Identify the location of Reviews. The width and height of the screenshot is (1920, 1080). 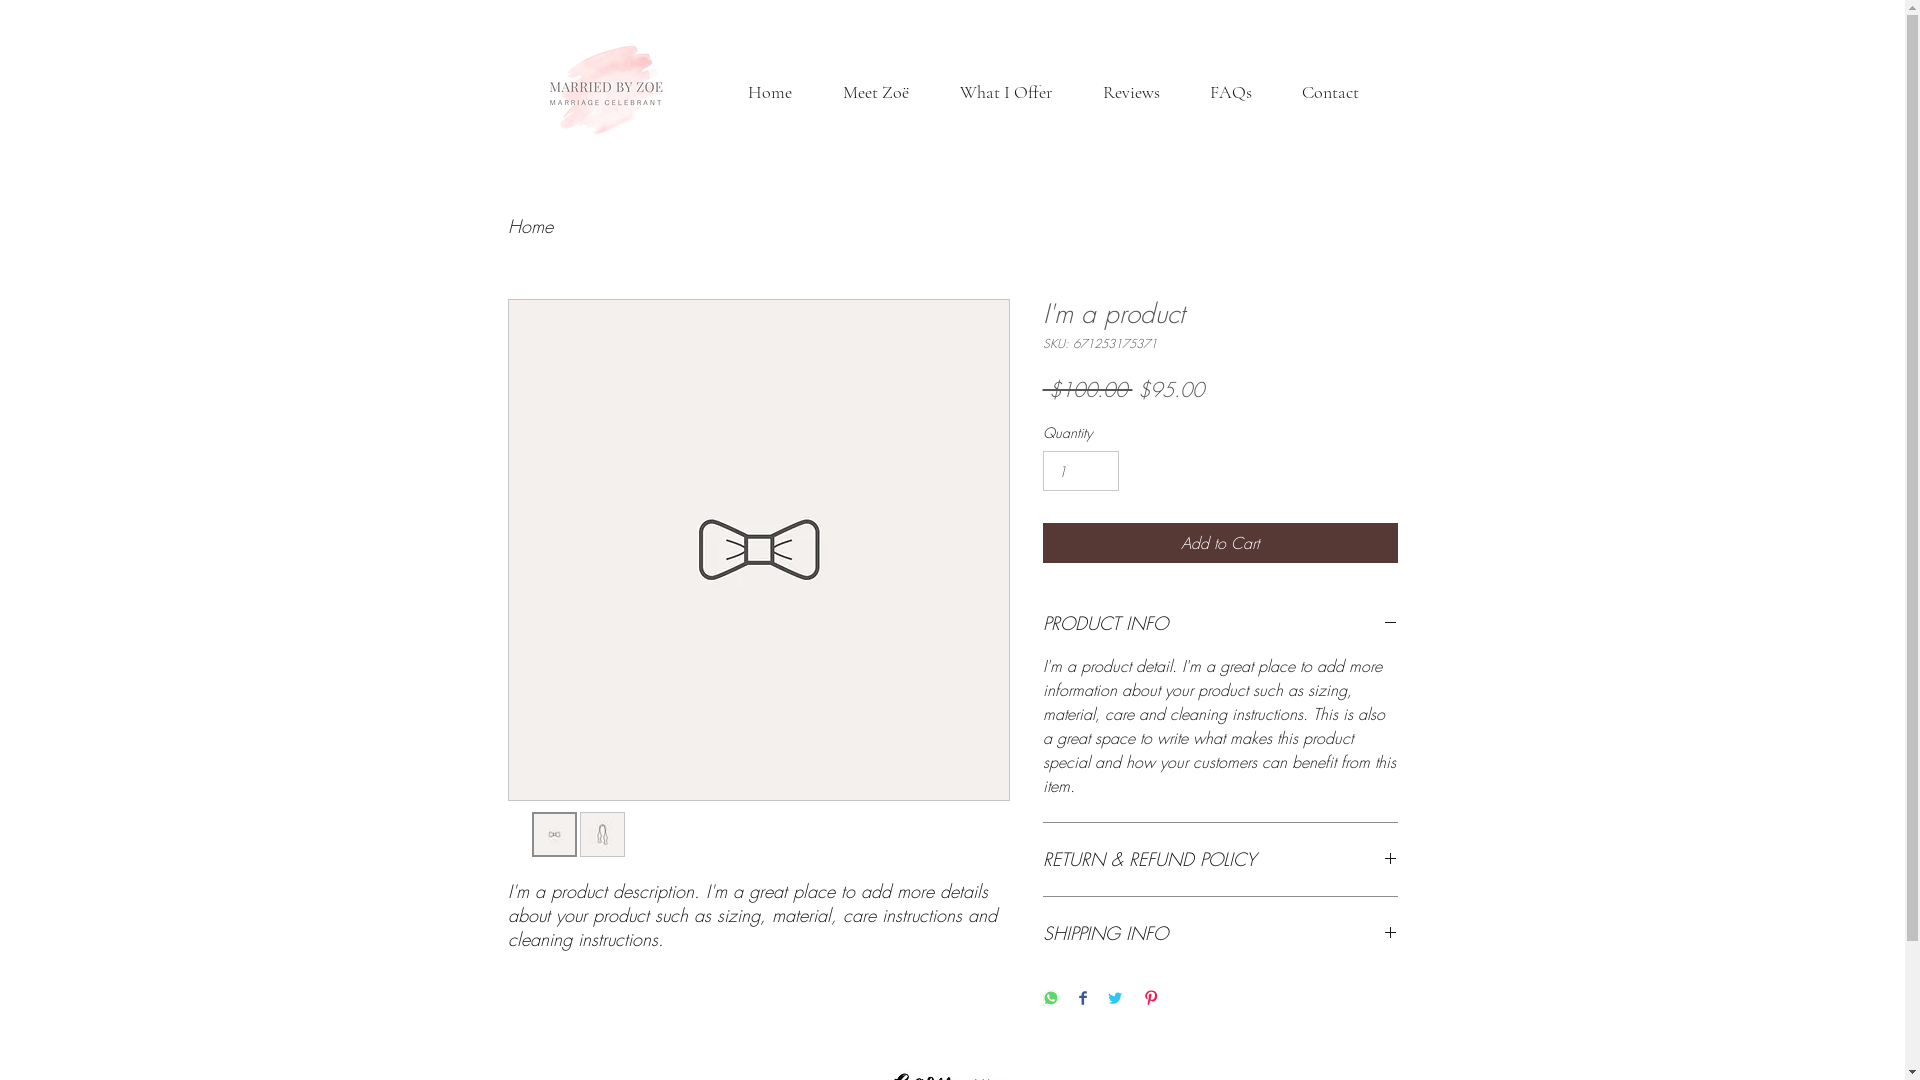
(1132, 92).